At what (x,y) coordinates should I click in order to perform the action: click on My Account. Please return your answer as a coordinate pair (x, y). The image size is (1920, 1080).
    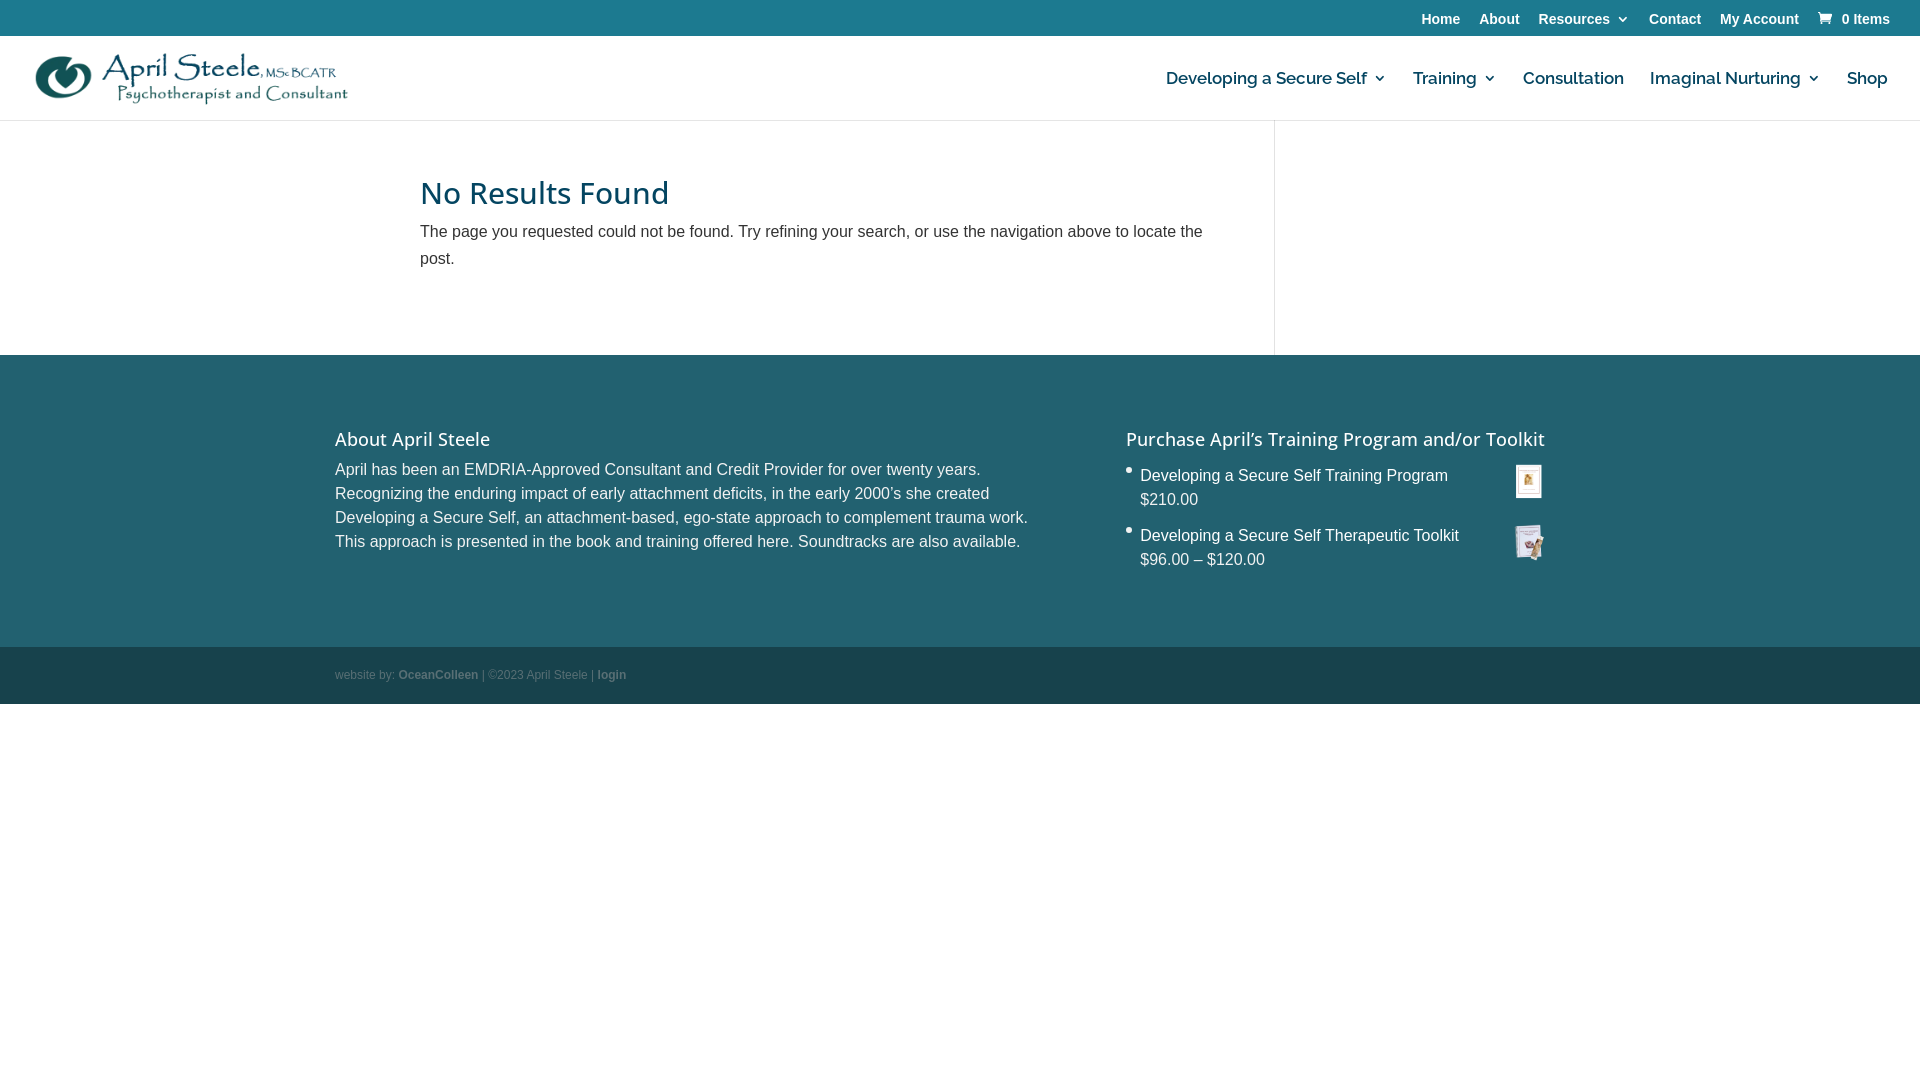
    Looking at the image, I should click on (1760, 24).